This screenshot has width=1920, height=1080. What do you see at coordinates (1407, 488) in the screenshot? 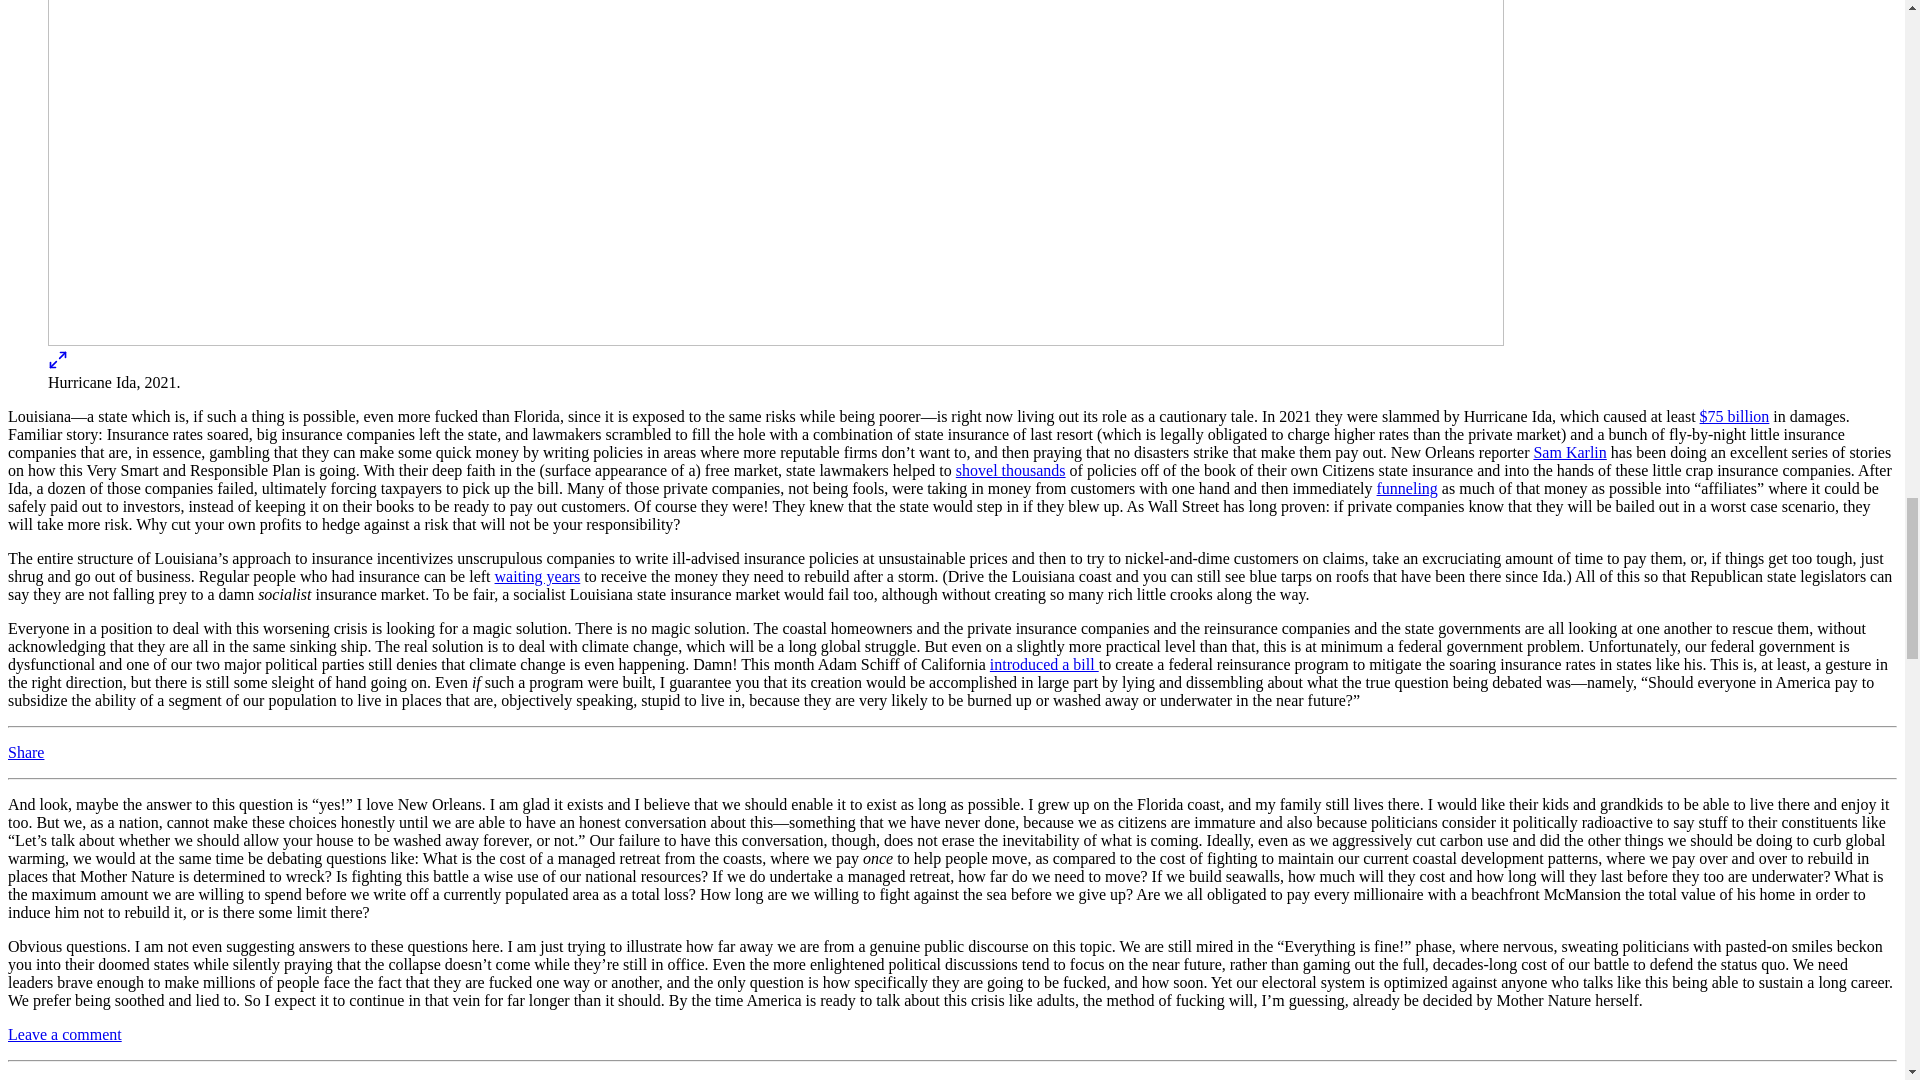
I see `funneling` at bounding box center [1407, 488].